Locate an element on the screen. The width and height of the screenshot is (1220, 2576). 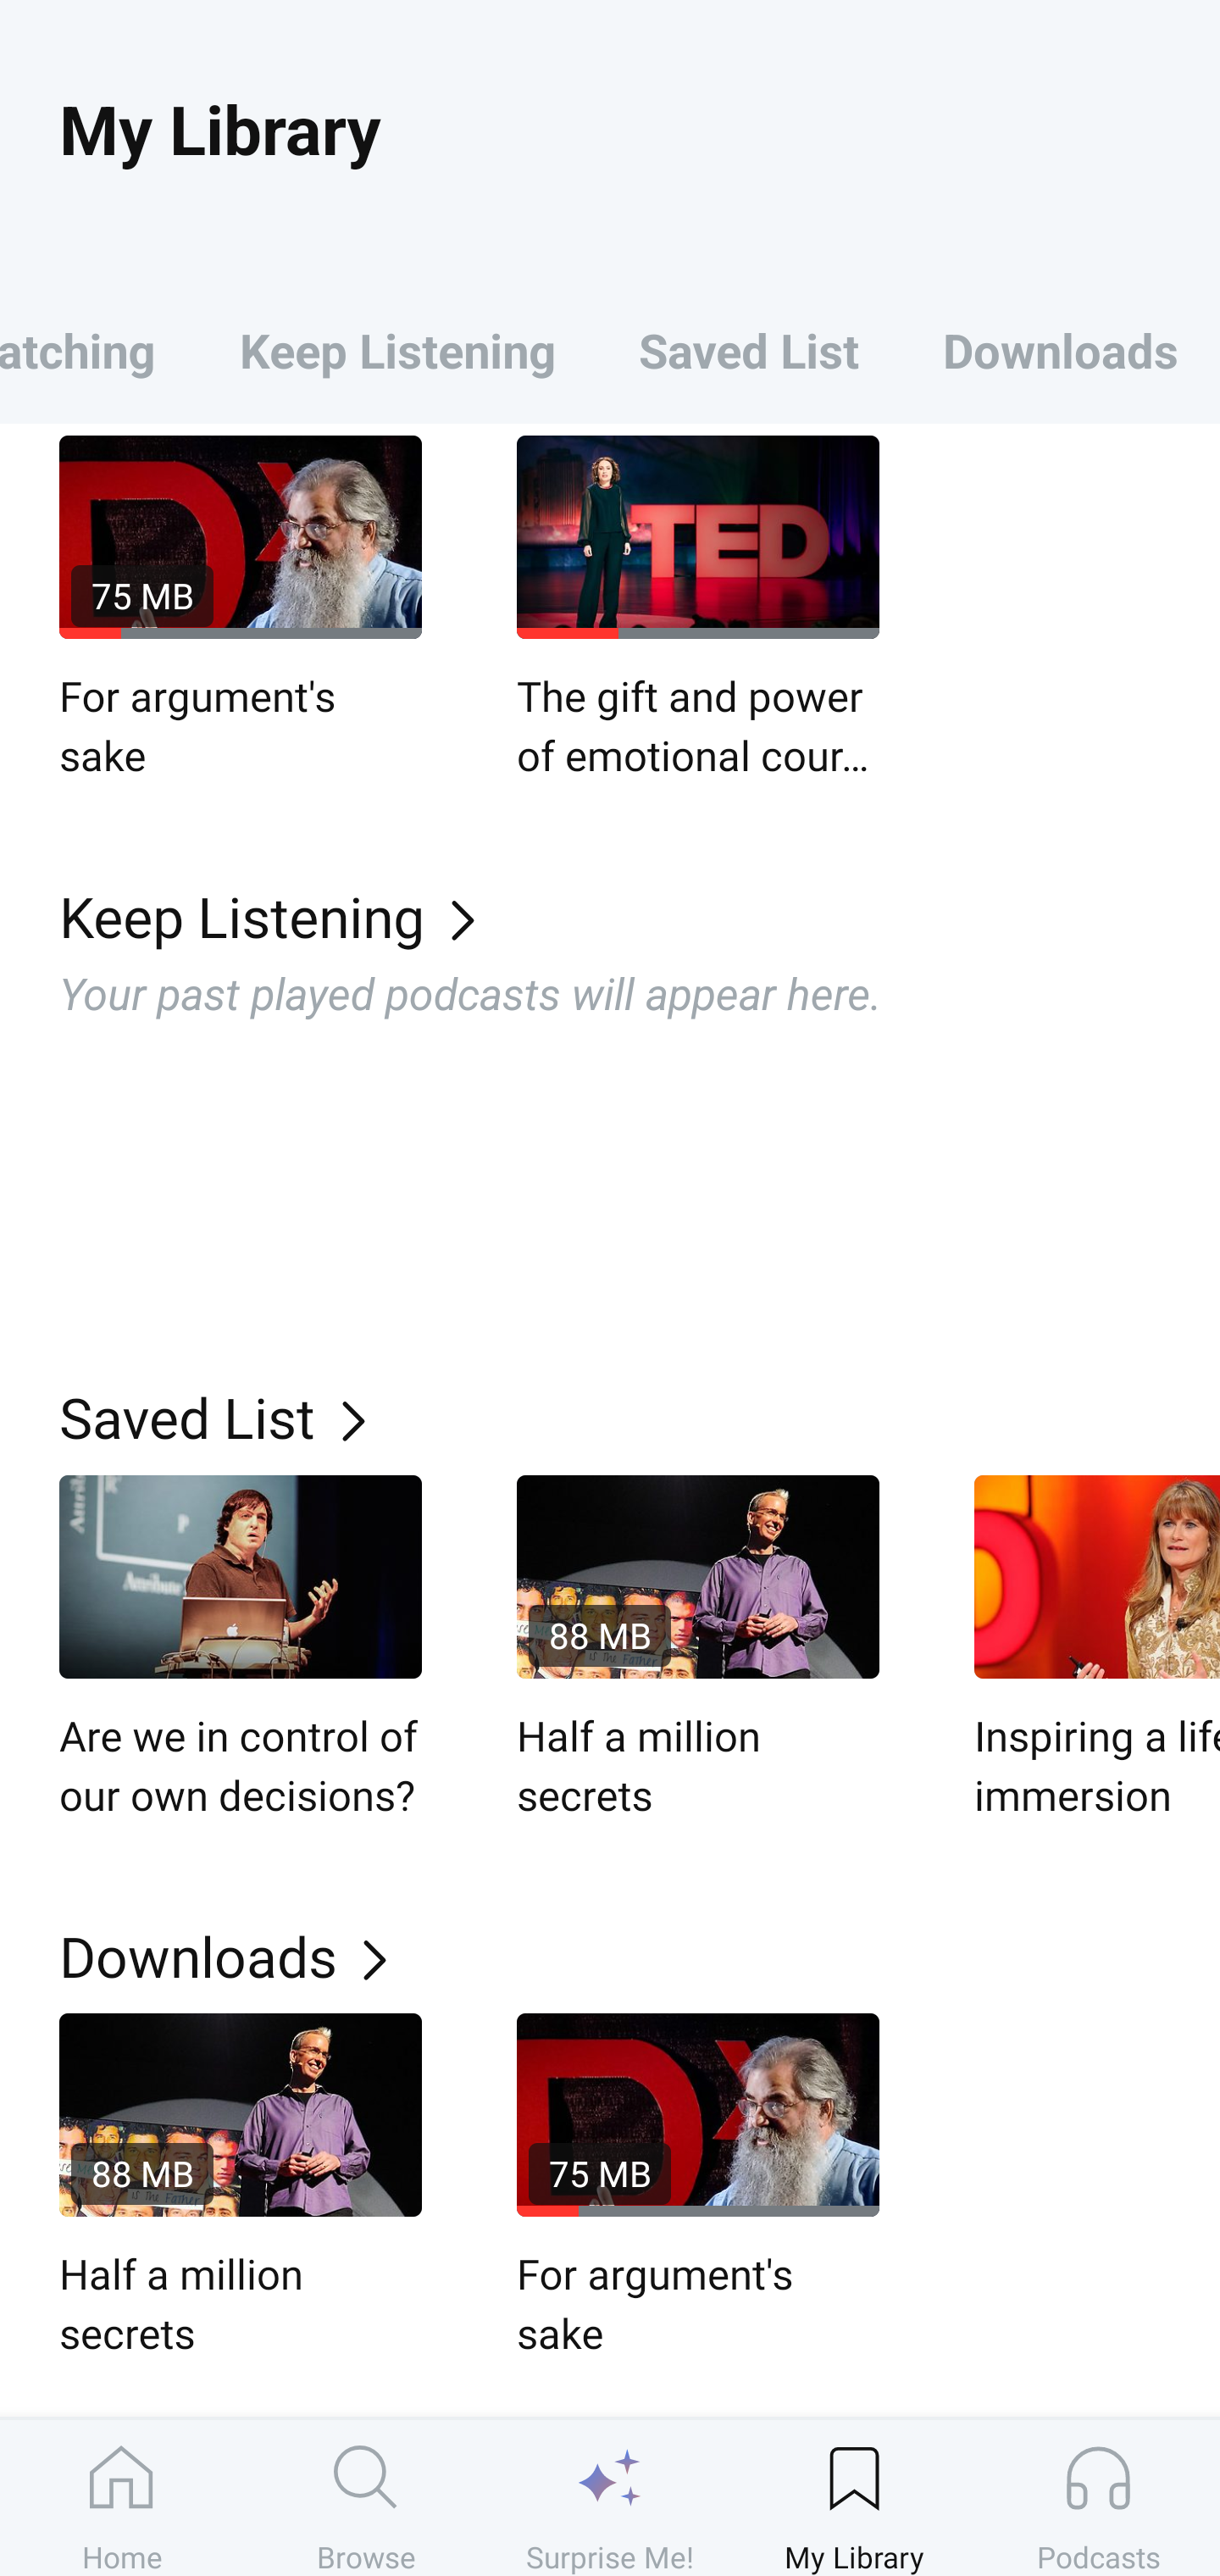
Saved List is located at coordinates (749, 349).